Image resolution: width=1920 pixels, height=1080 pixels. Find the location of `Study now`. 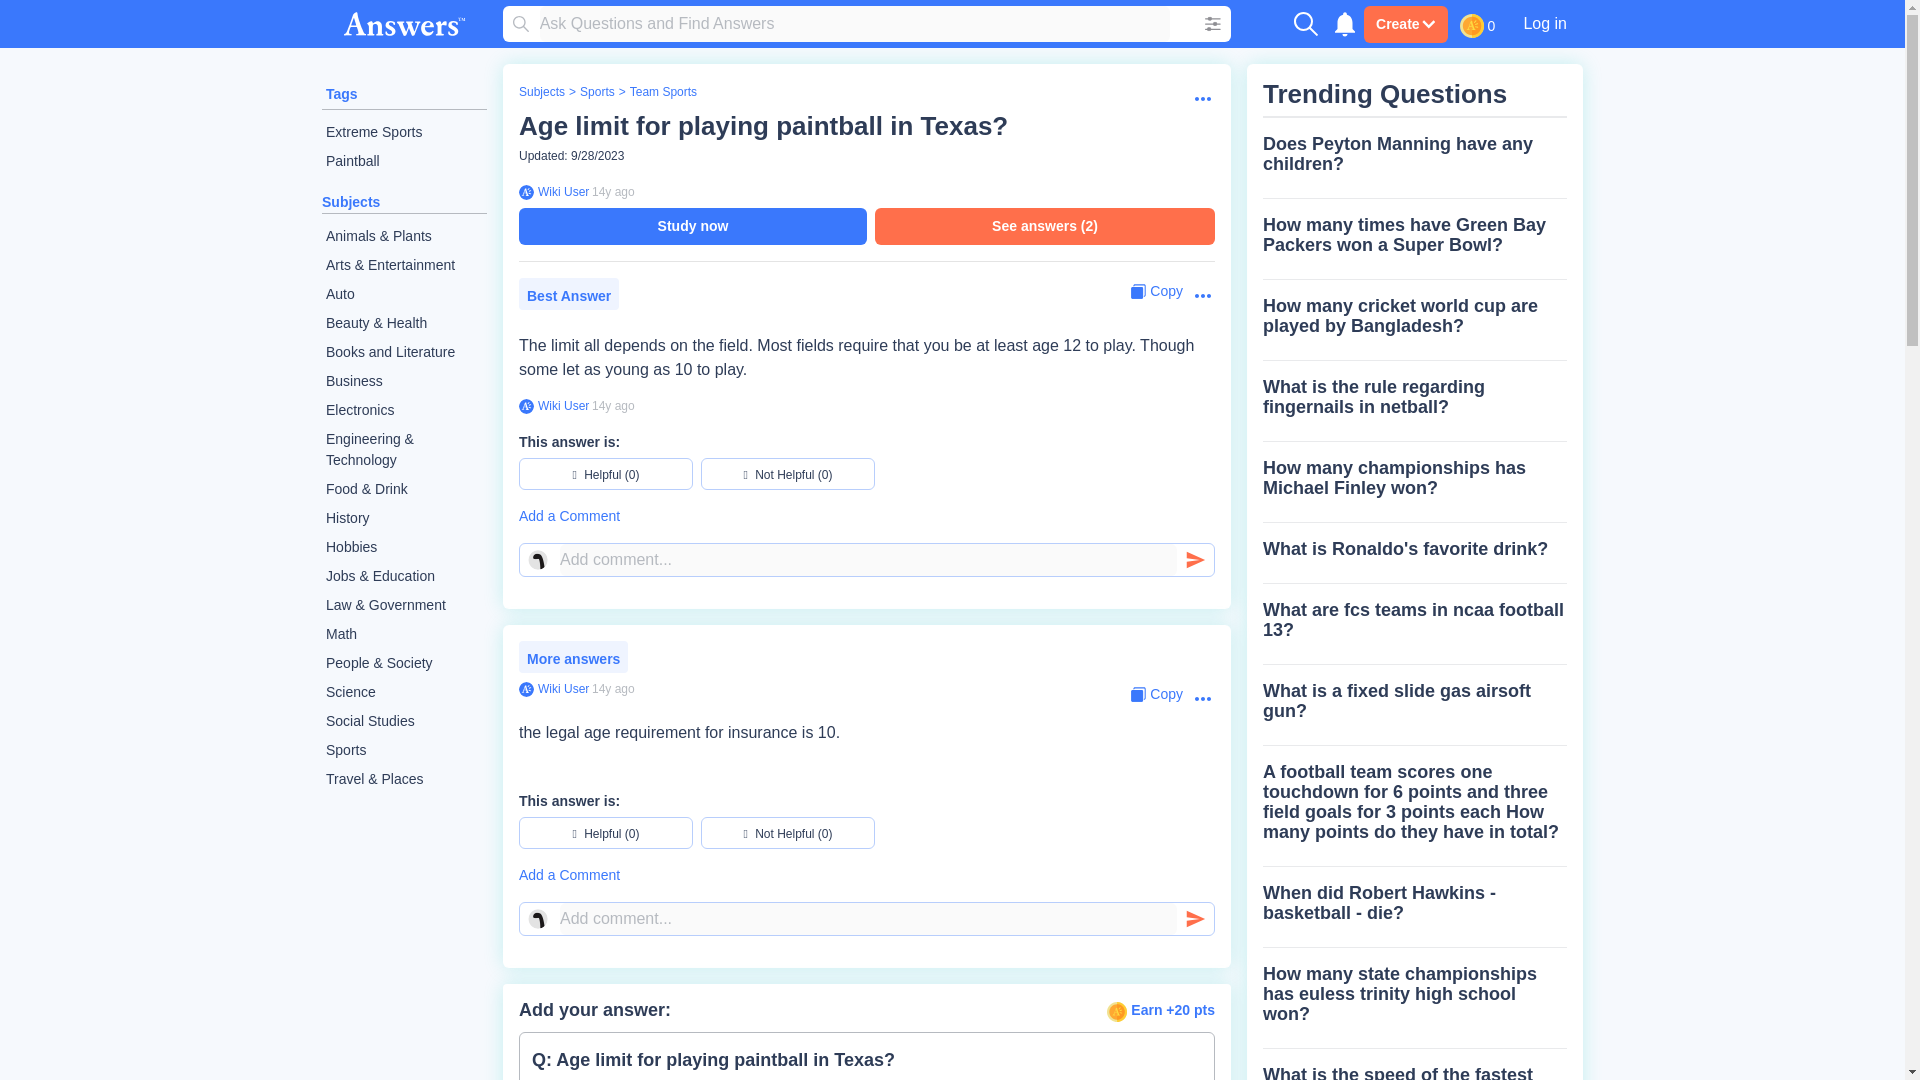

Study now is located at coordinates (692, 226).